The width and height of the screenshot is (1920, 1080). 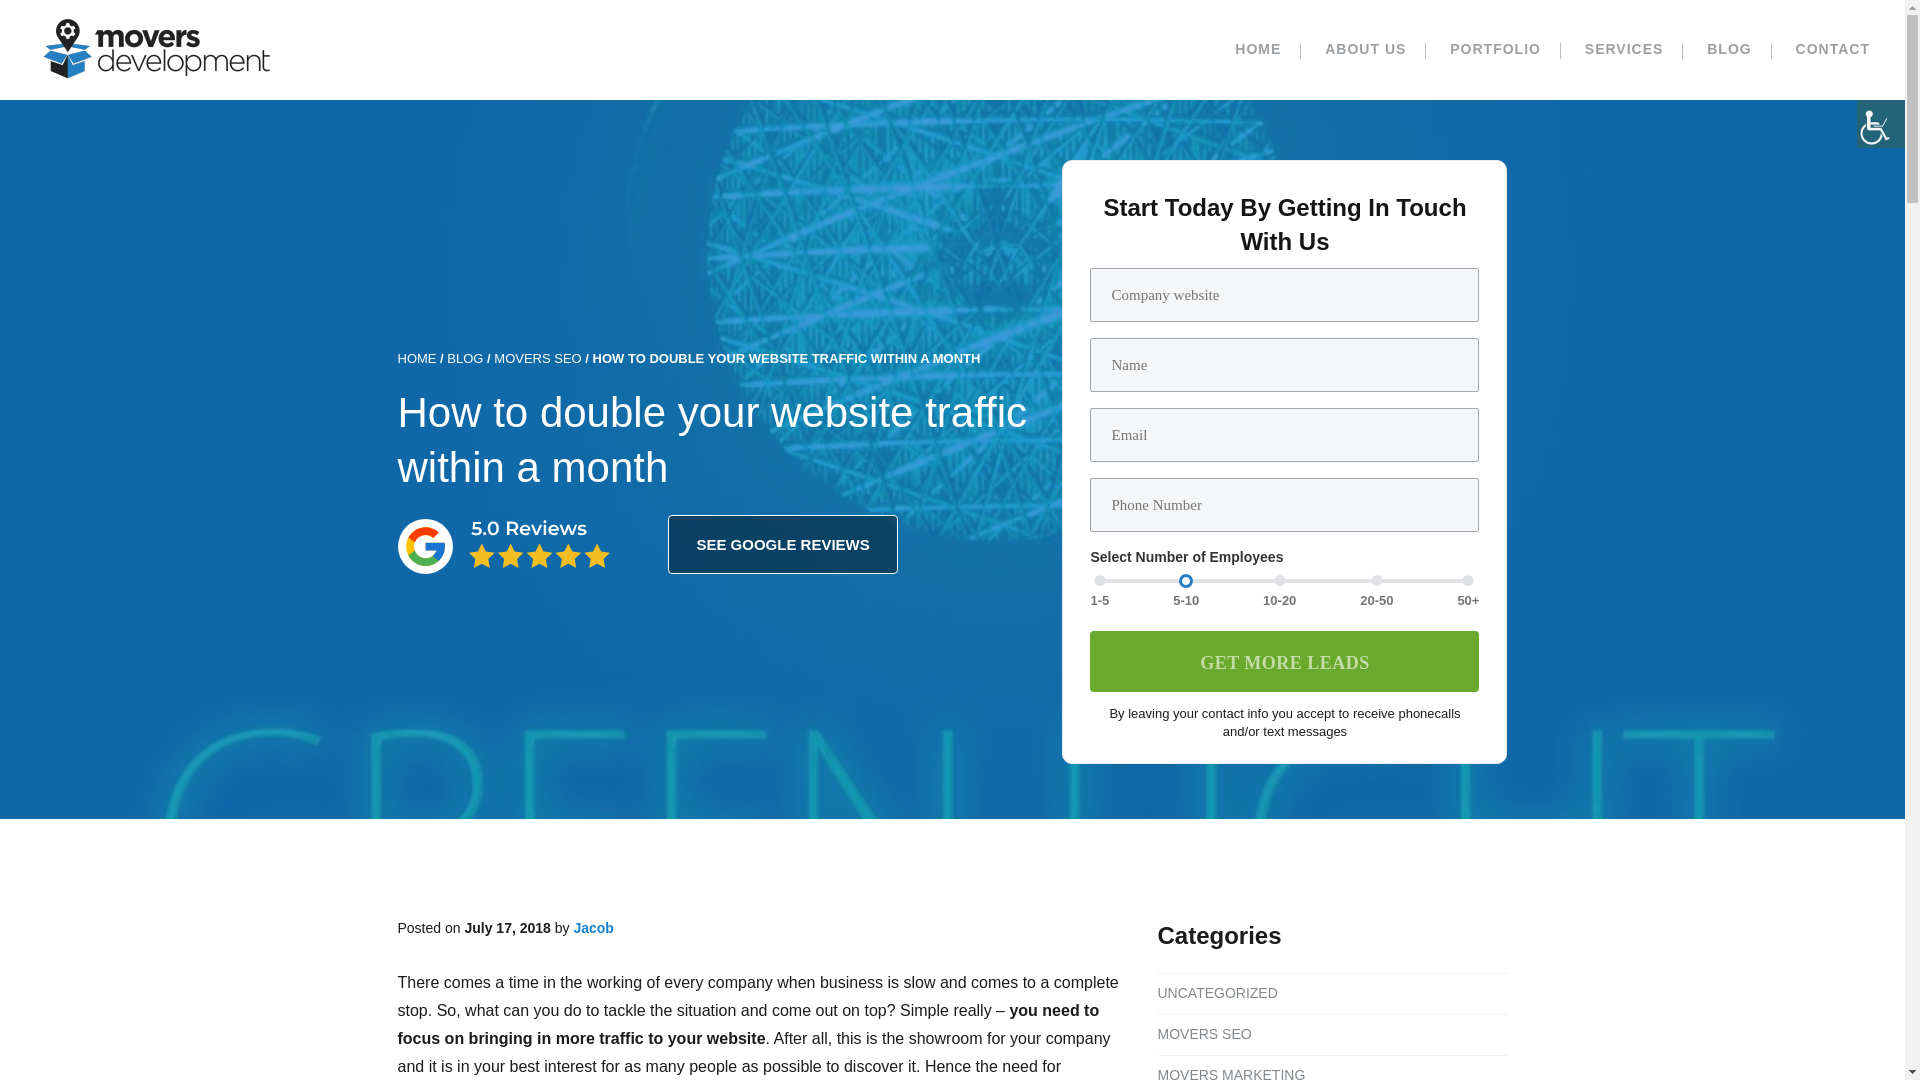 What do you see at coordinates (1624, 50) in the screenshot?
I see `SERVICES` at bounding box center [1624, 50].